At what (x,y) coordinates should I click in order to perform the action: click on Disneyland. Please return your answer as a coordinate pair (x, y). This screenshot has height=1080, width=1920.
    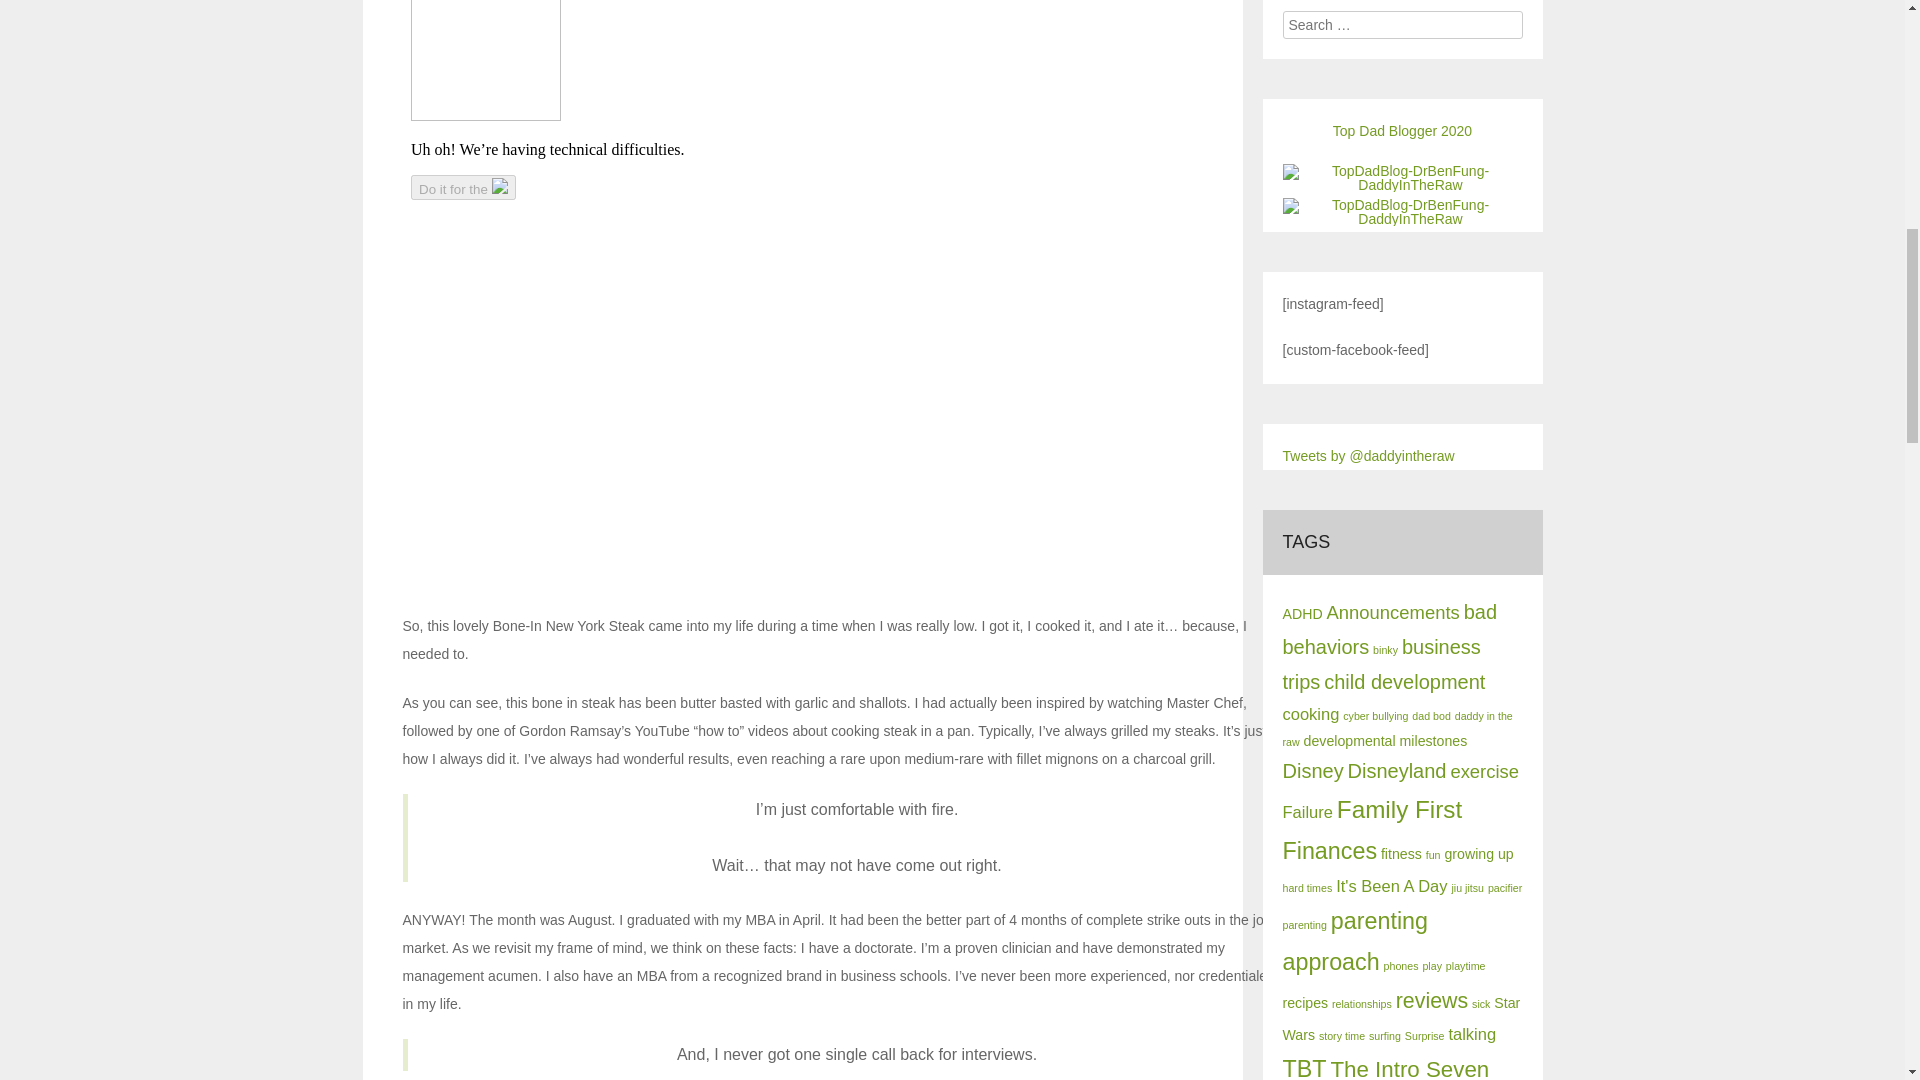
    Looking at the image, I should click on (1397, 770).